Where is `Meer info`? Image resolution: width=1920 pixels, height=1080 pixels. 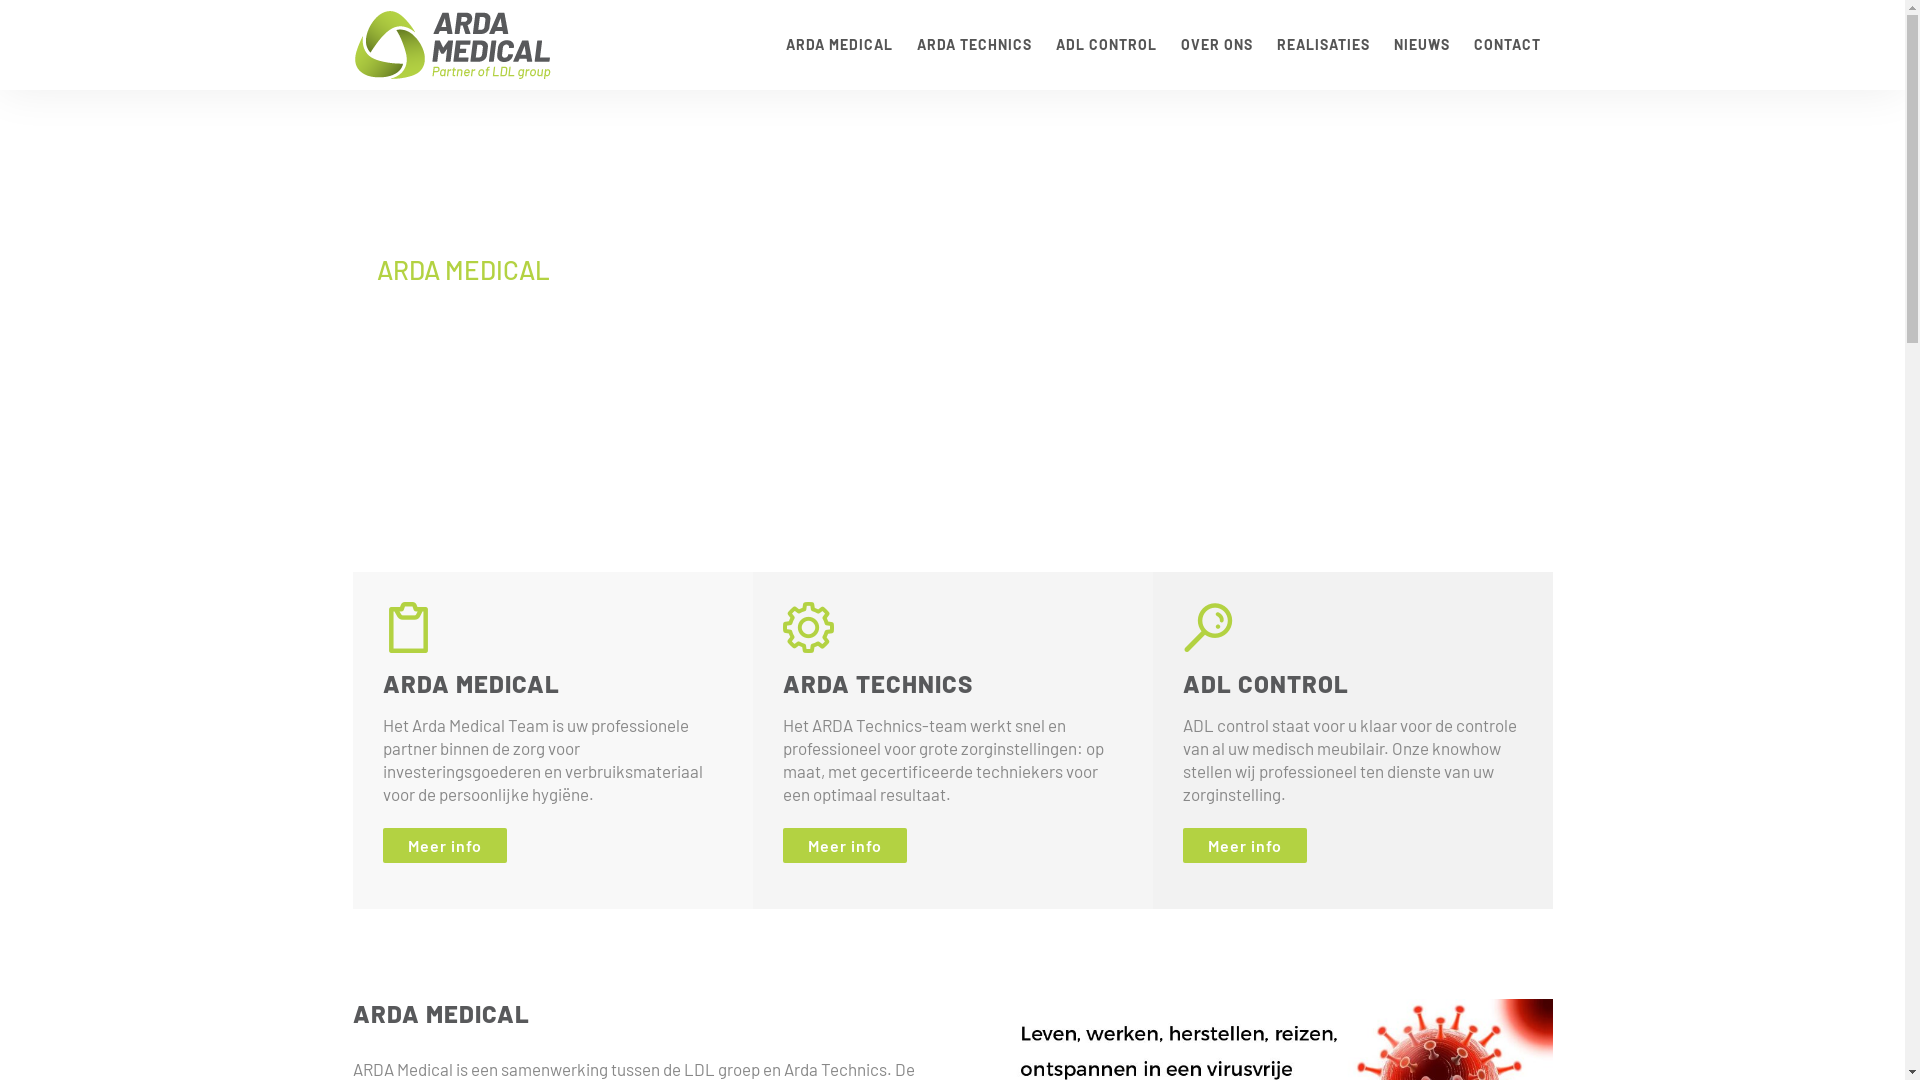
Meer info is located at coordinates (1244, 846).